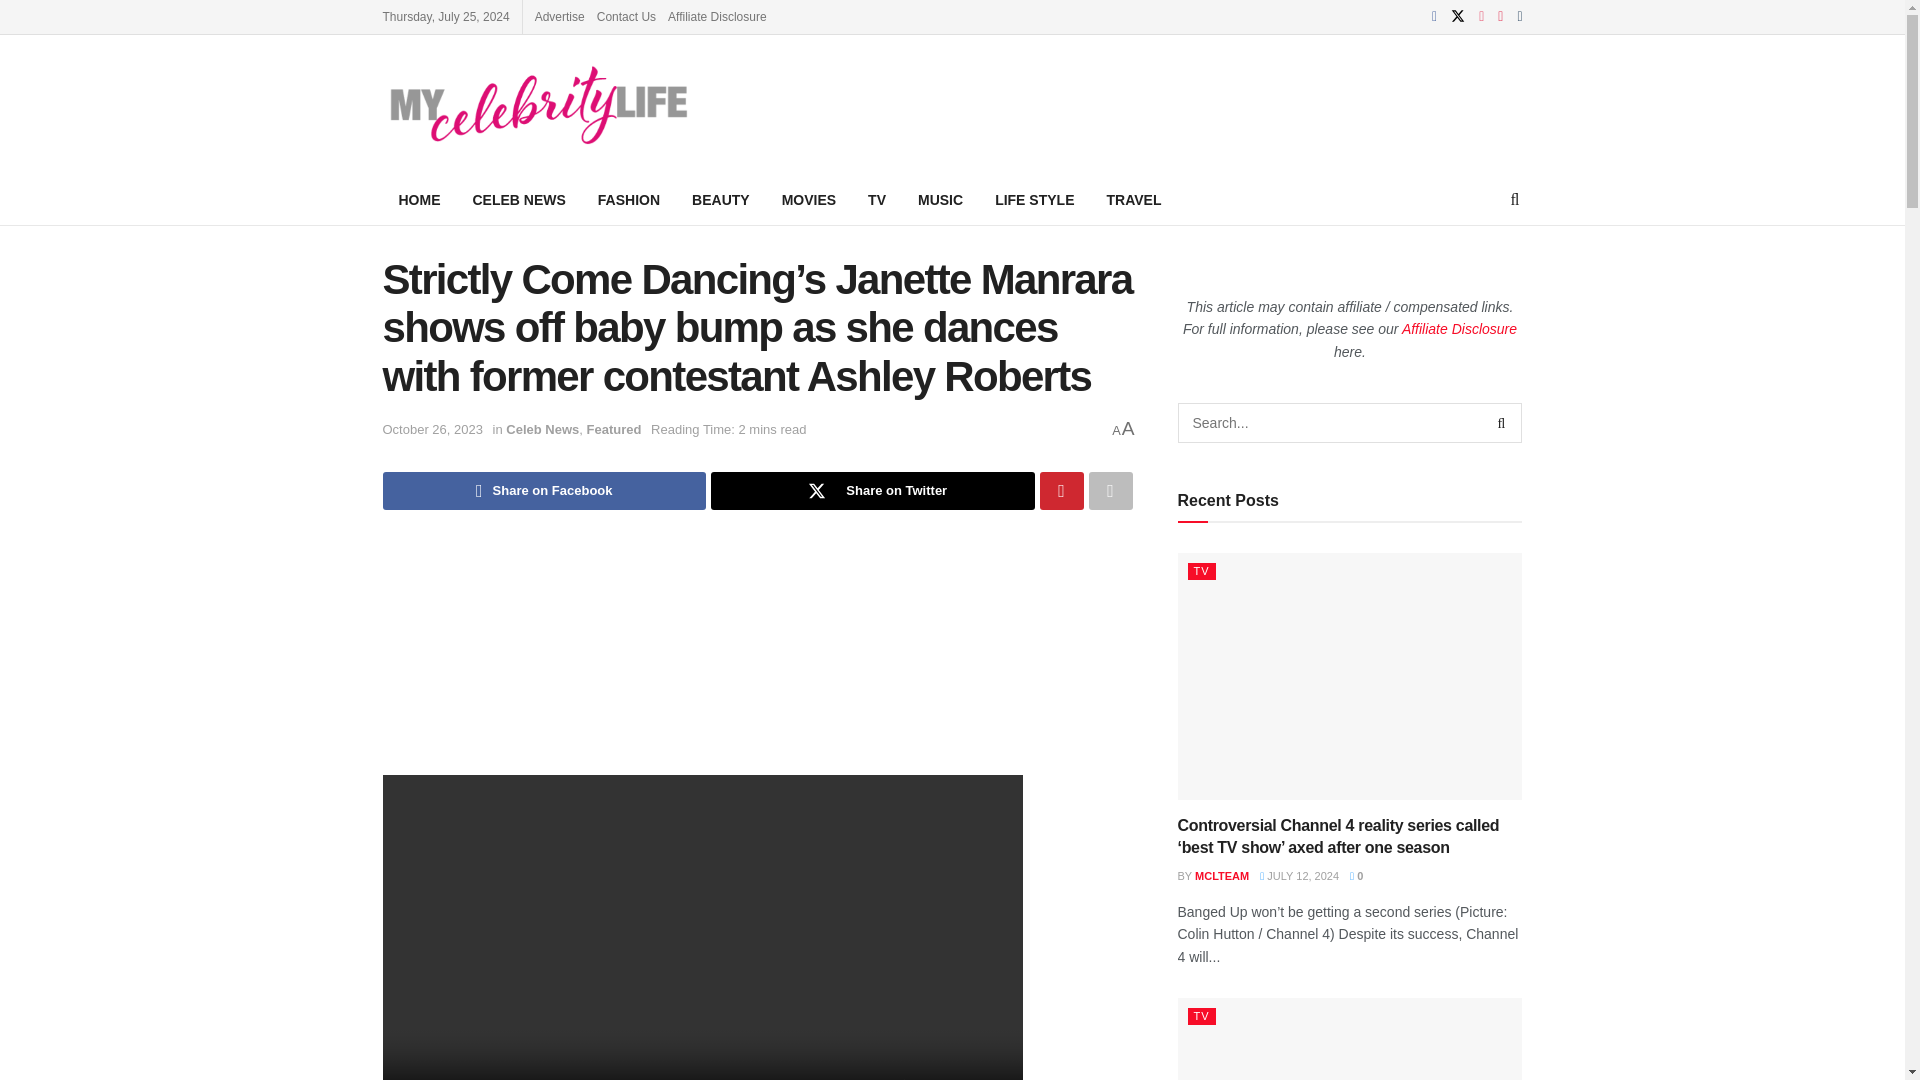  Describe the element at coordinates (809, 199) in the screenshot. I see `MOVIES` at that location.